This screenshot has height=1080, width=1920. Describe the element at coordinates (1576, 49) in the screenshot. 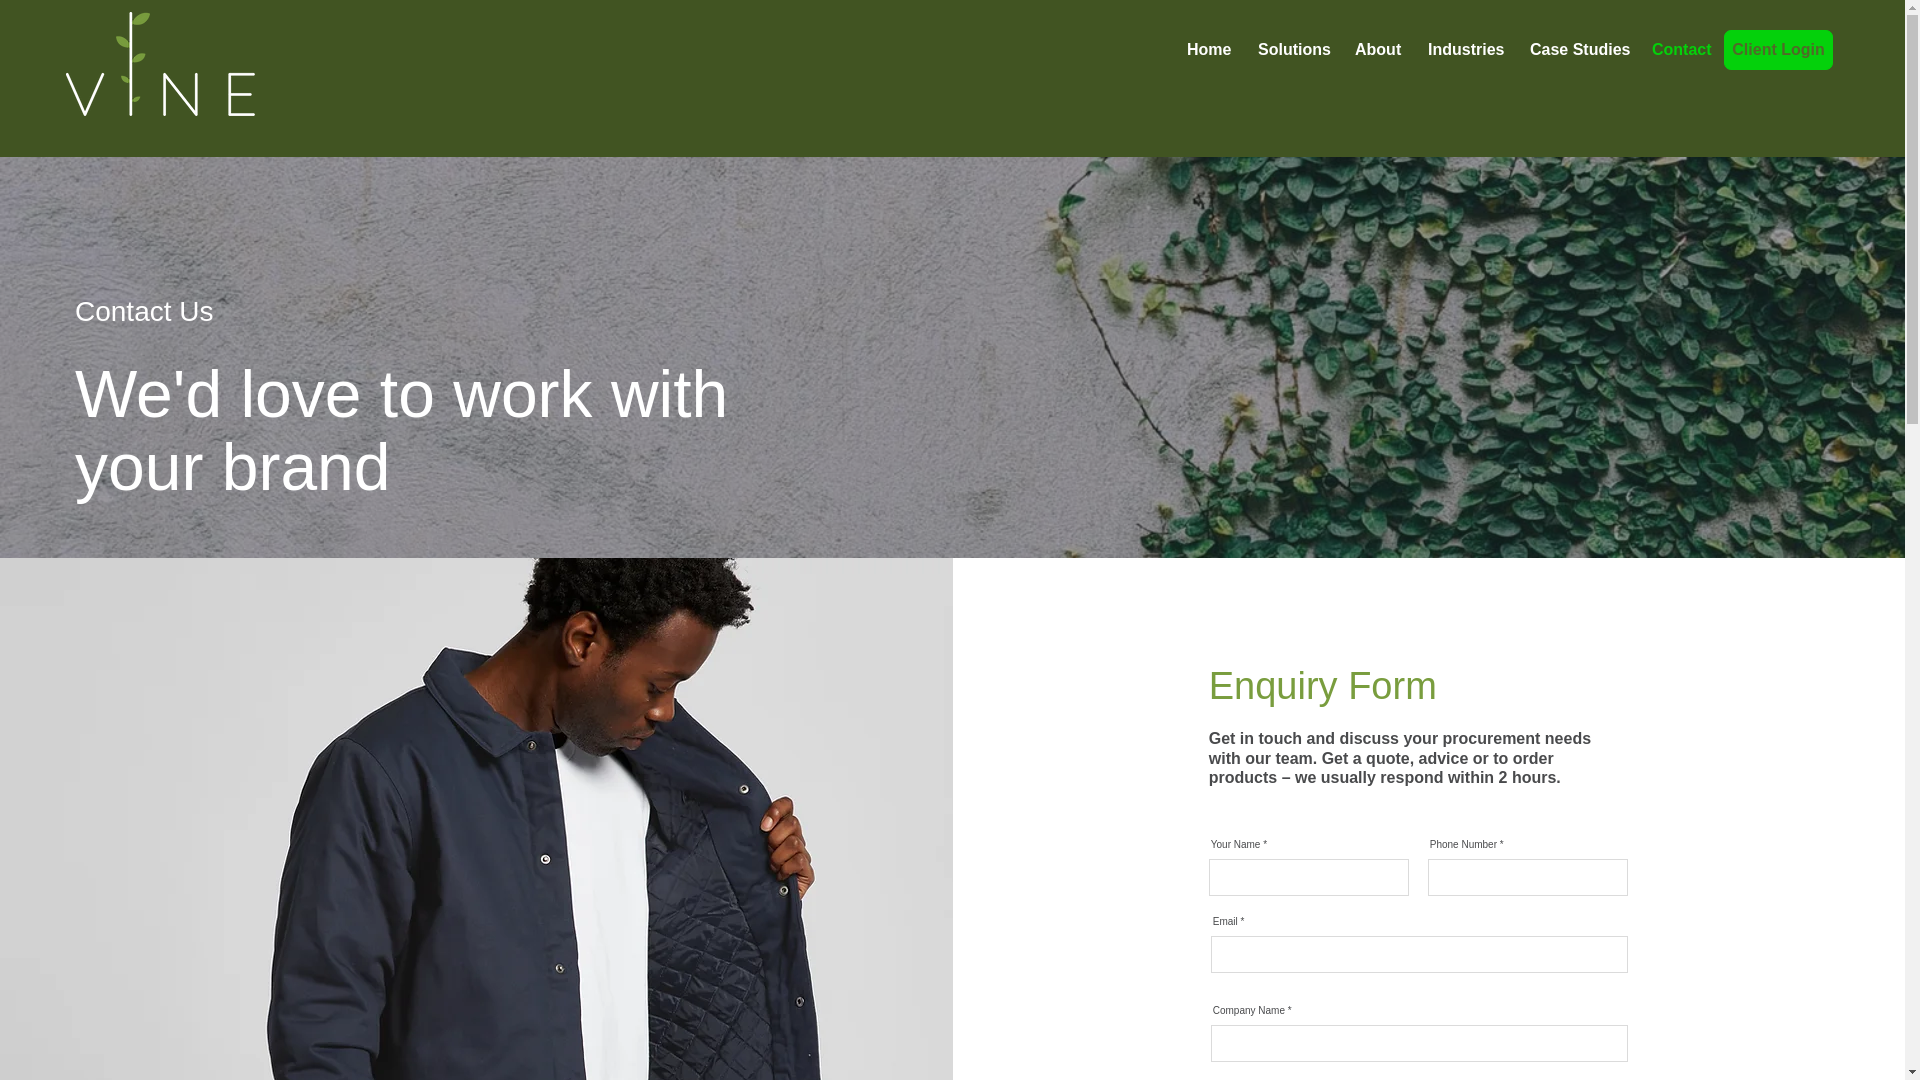

I see `Case Studies` at that location.